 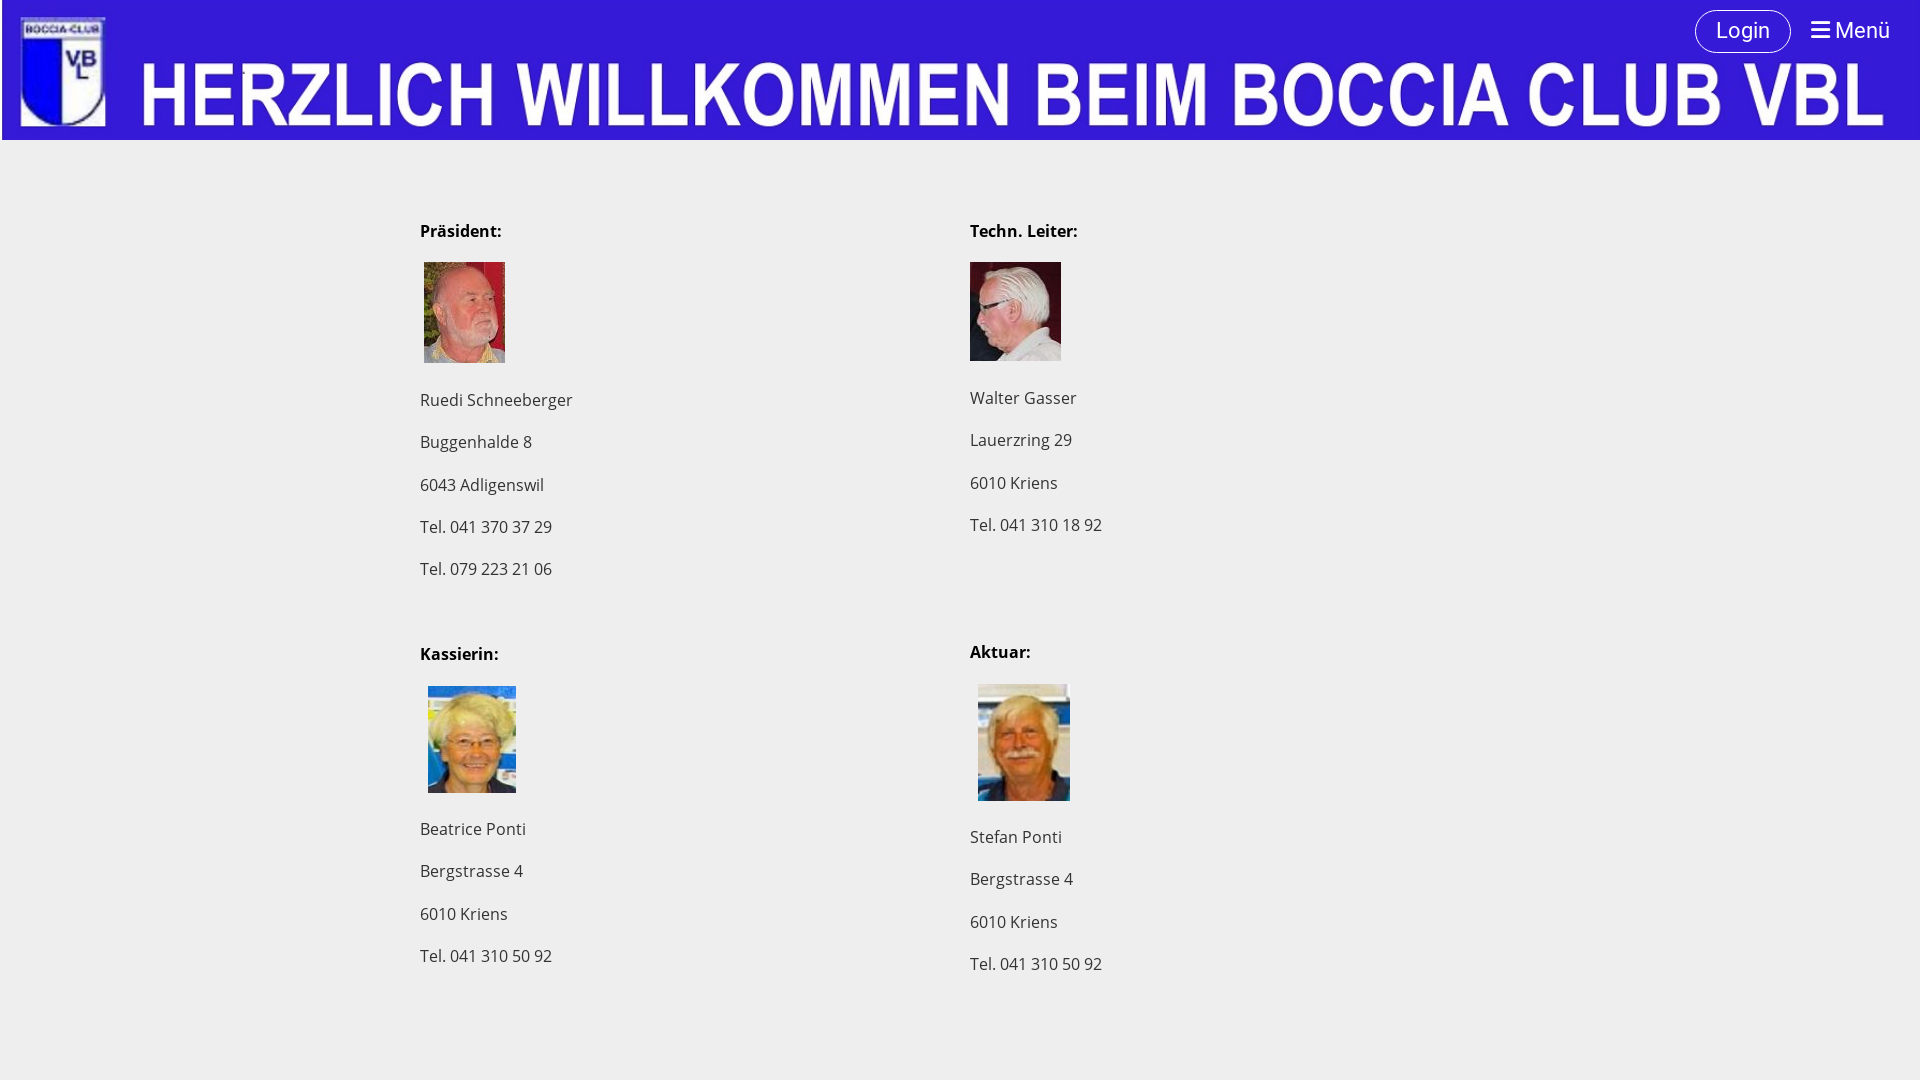 What do you see at coordinates (1743, 32) in the screenshot?
I see `Login` at bounding box center [1743, 32].